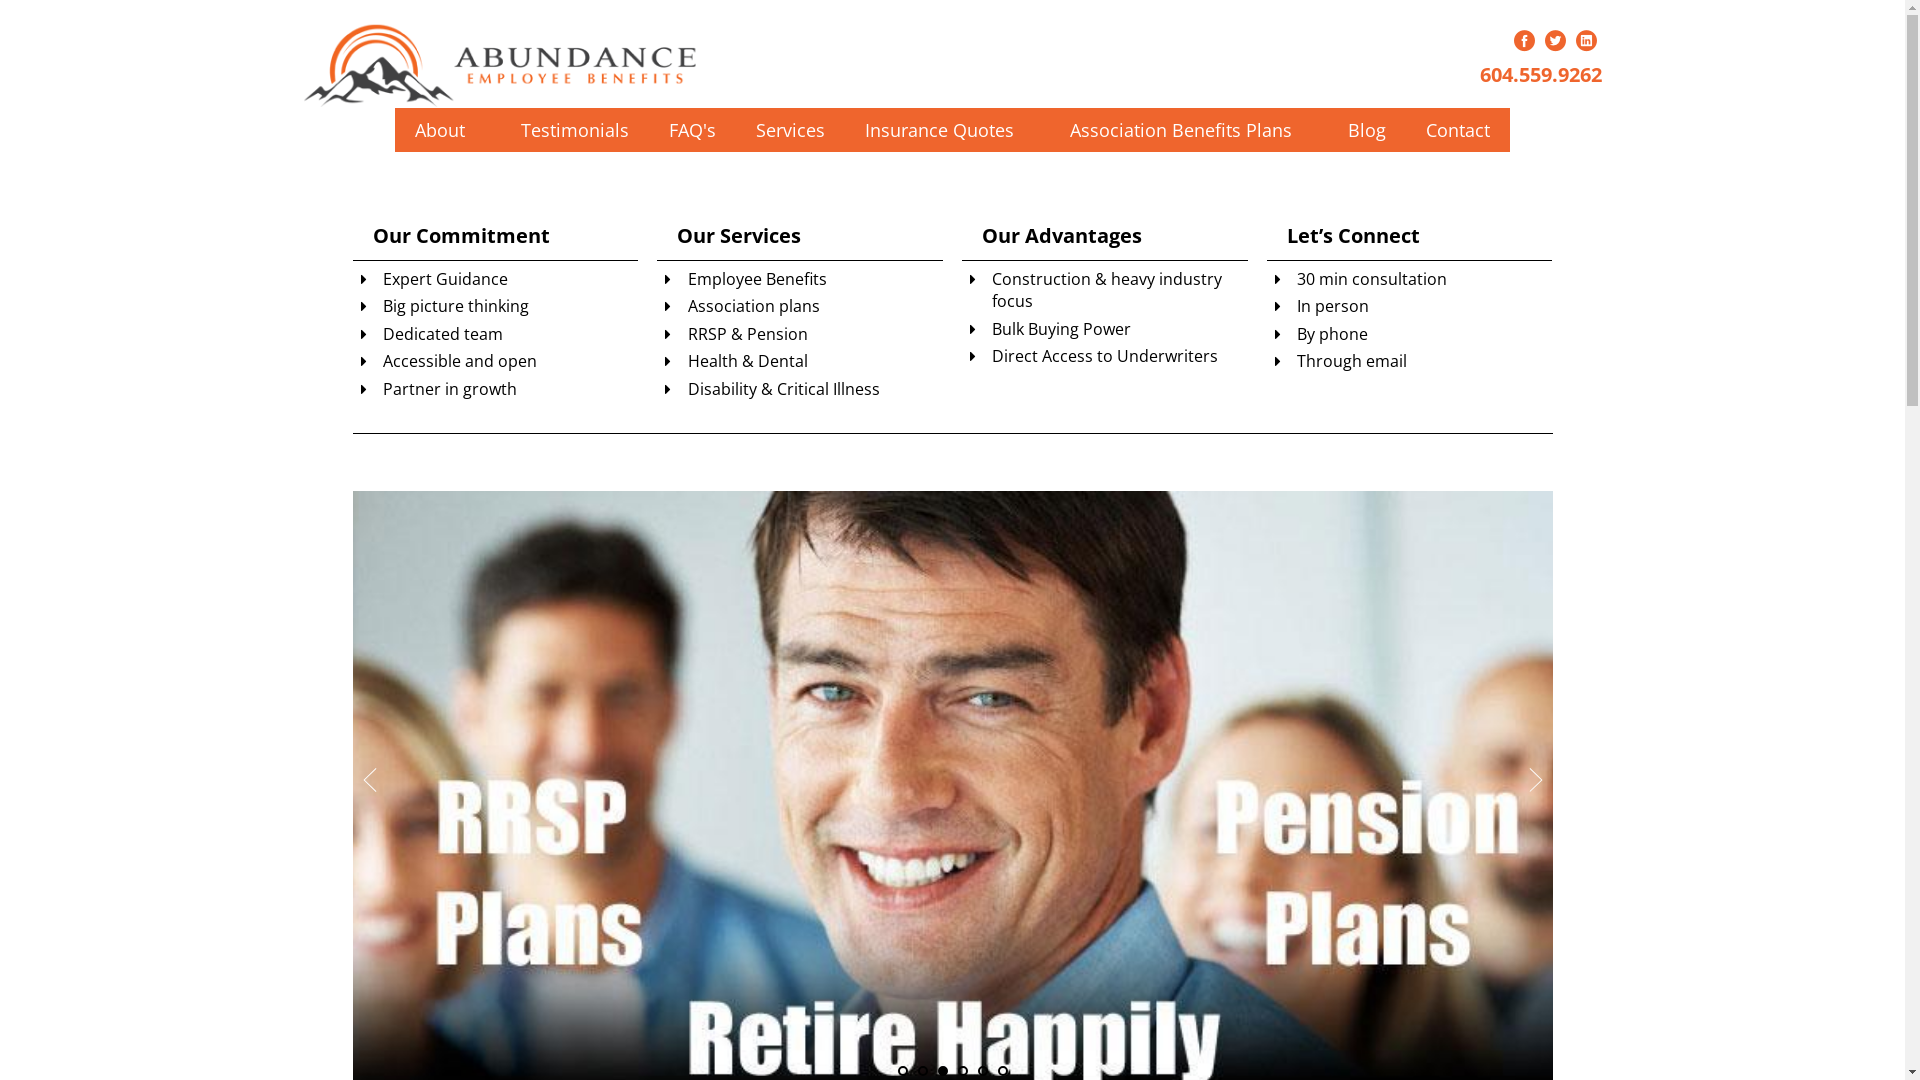 The image size is (1920, 1080). What do you see at coordinates (1458, 130) in the screenshot?
I see `Contact` at bounding box center [1458, 130].